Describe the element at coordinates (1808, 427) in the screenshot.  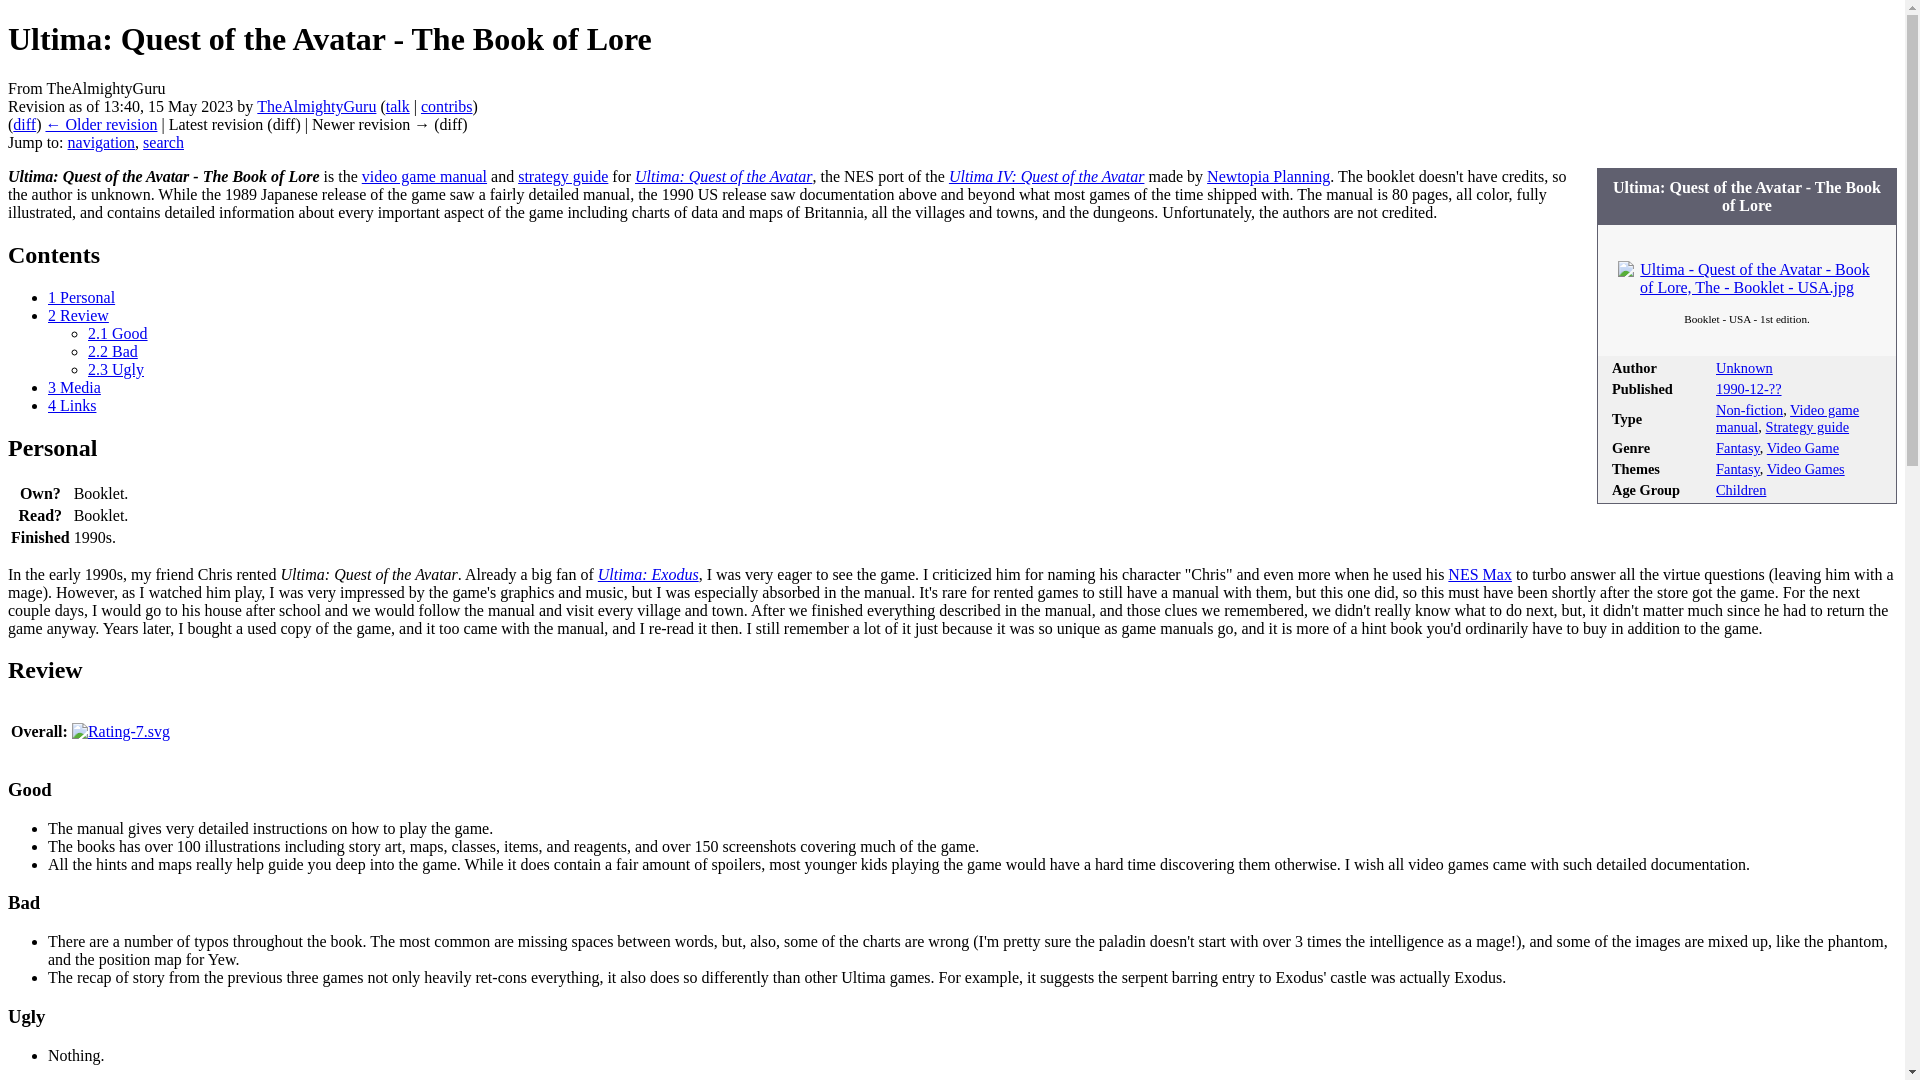
I see `Strategy guide` at that location.